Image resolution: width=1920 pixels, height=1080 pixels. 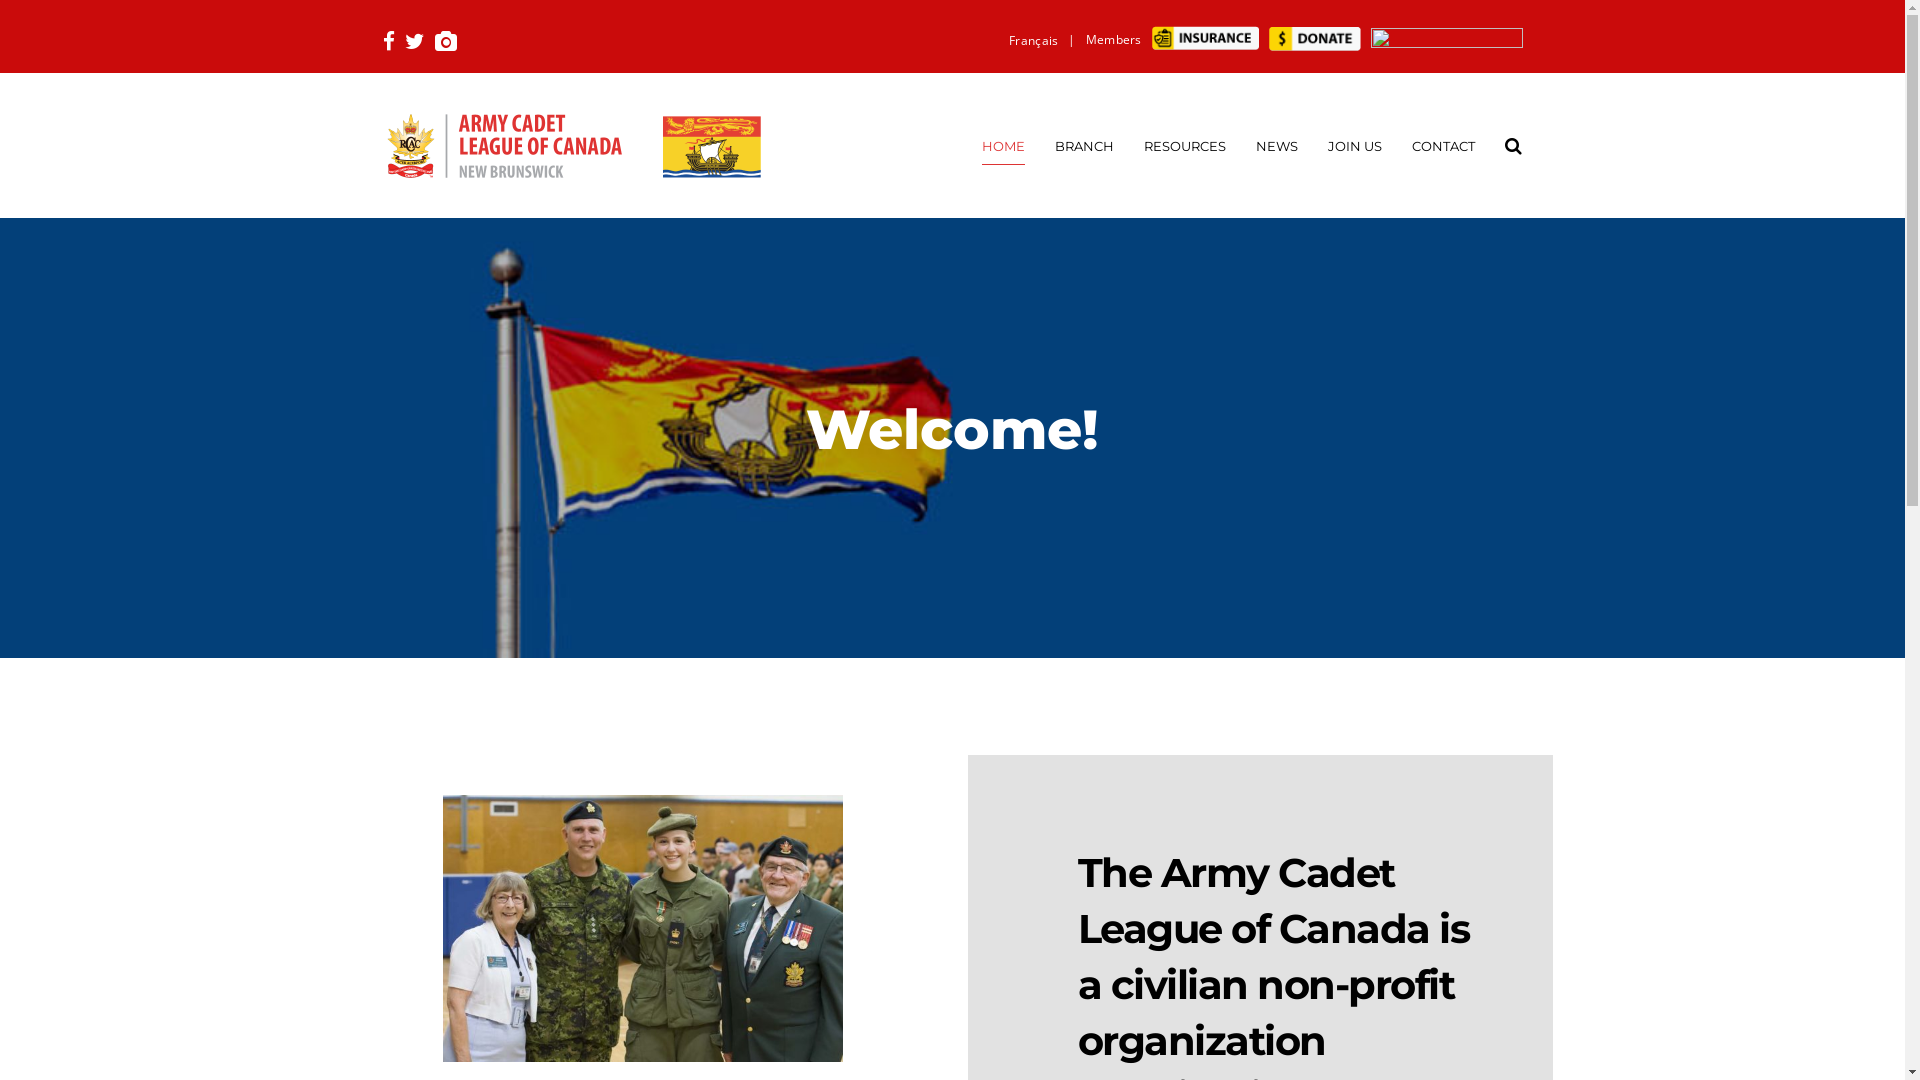 What do you see at coordinates (1004, 145) in the screenshot?
I see `HOME` at bounding box center [1004, 145].